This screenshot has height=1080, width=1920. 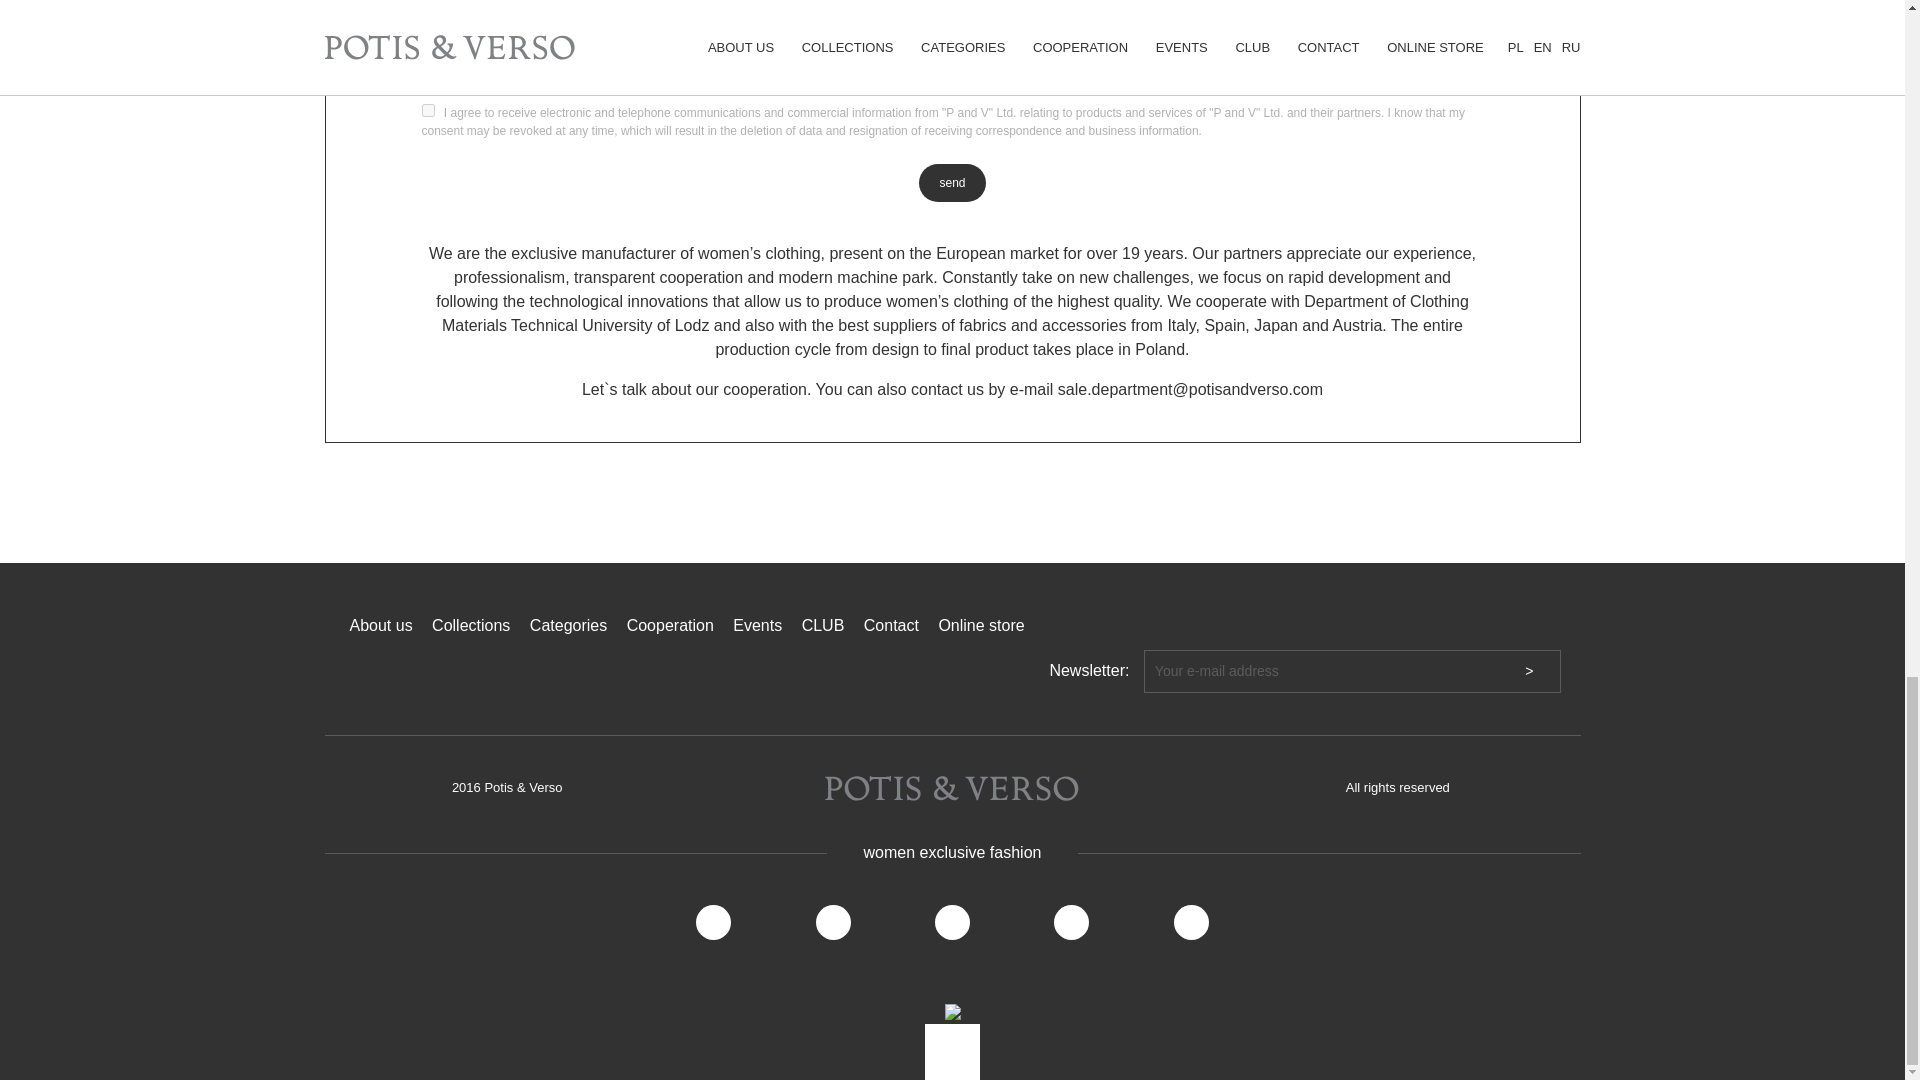 I want to click on Collections, so click(x=471, y=624).